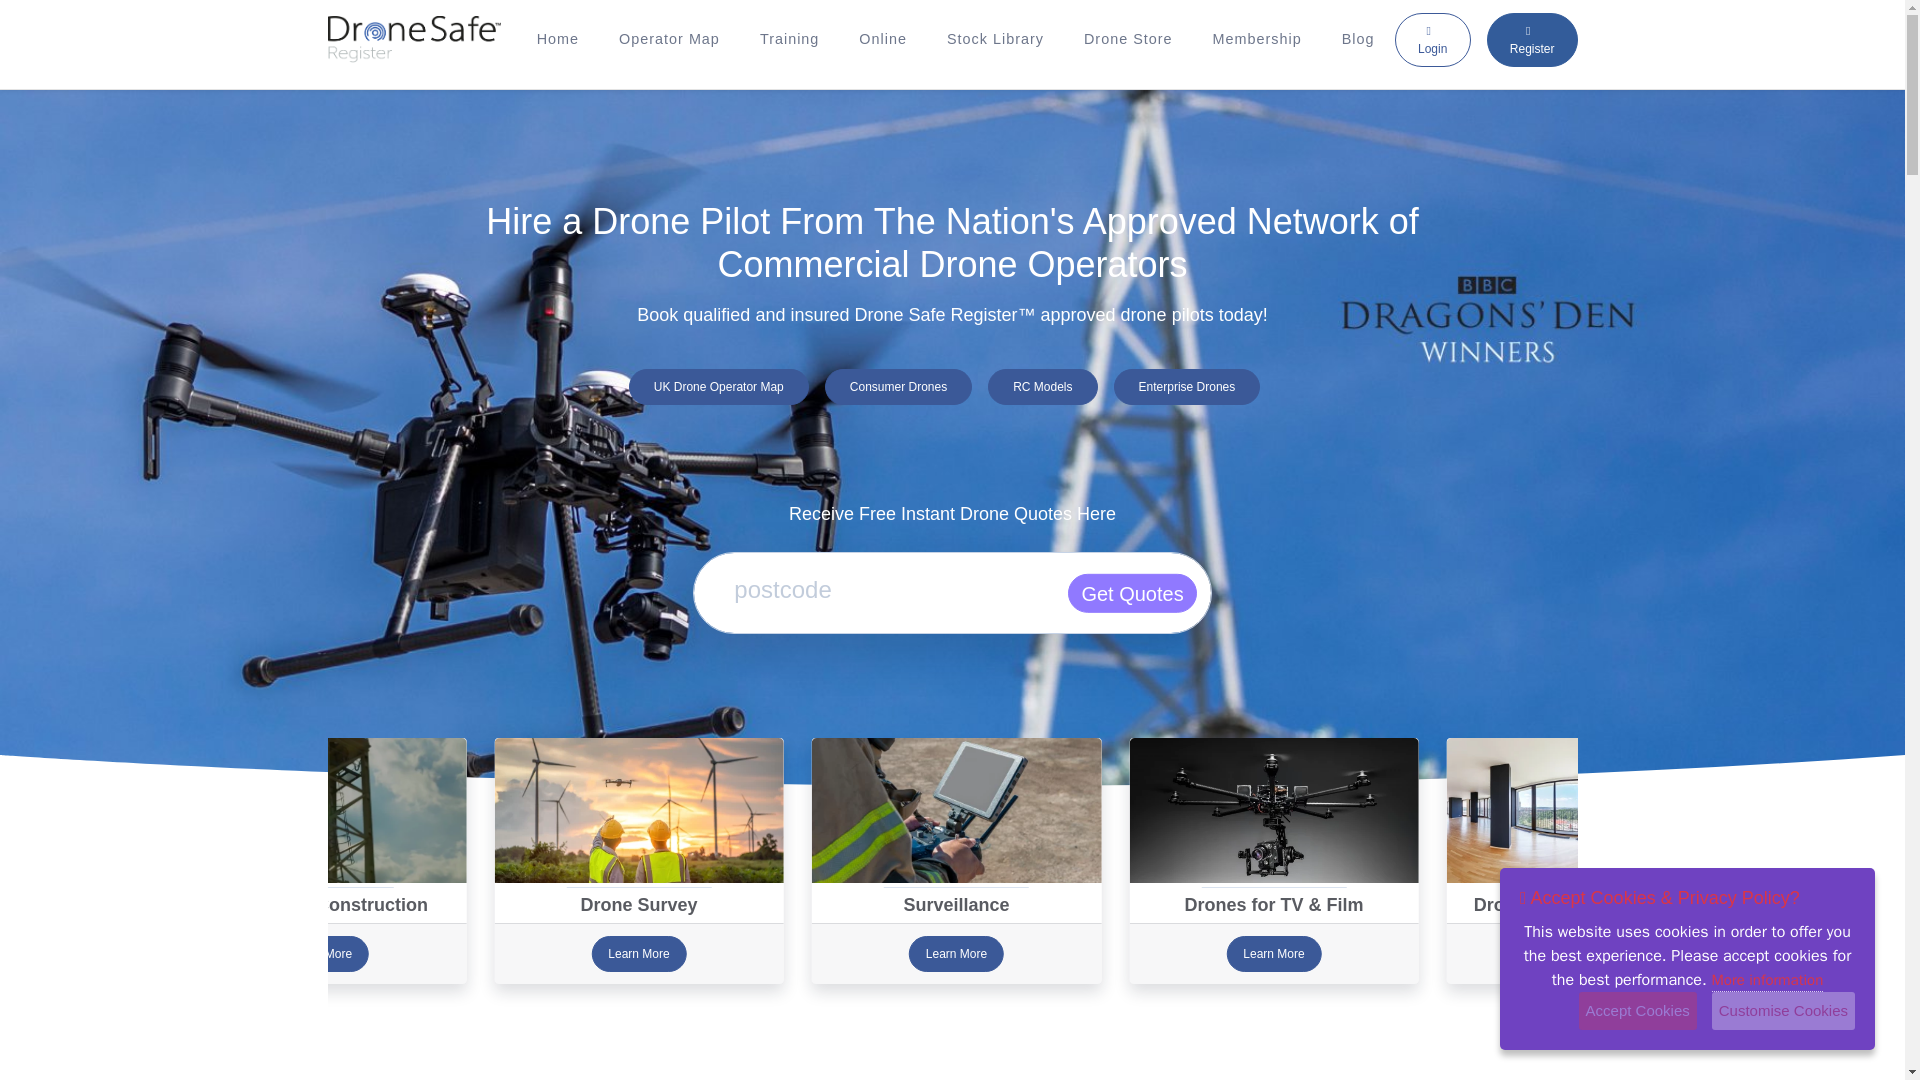  What do you see at coordinates (669, 39) in the screenshot?
I see `Operator Map` at bounding box center [669, 39].